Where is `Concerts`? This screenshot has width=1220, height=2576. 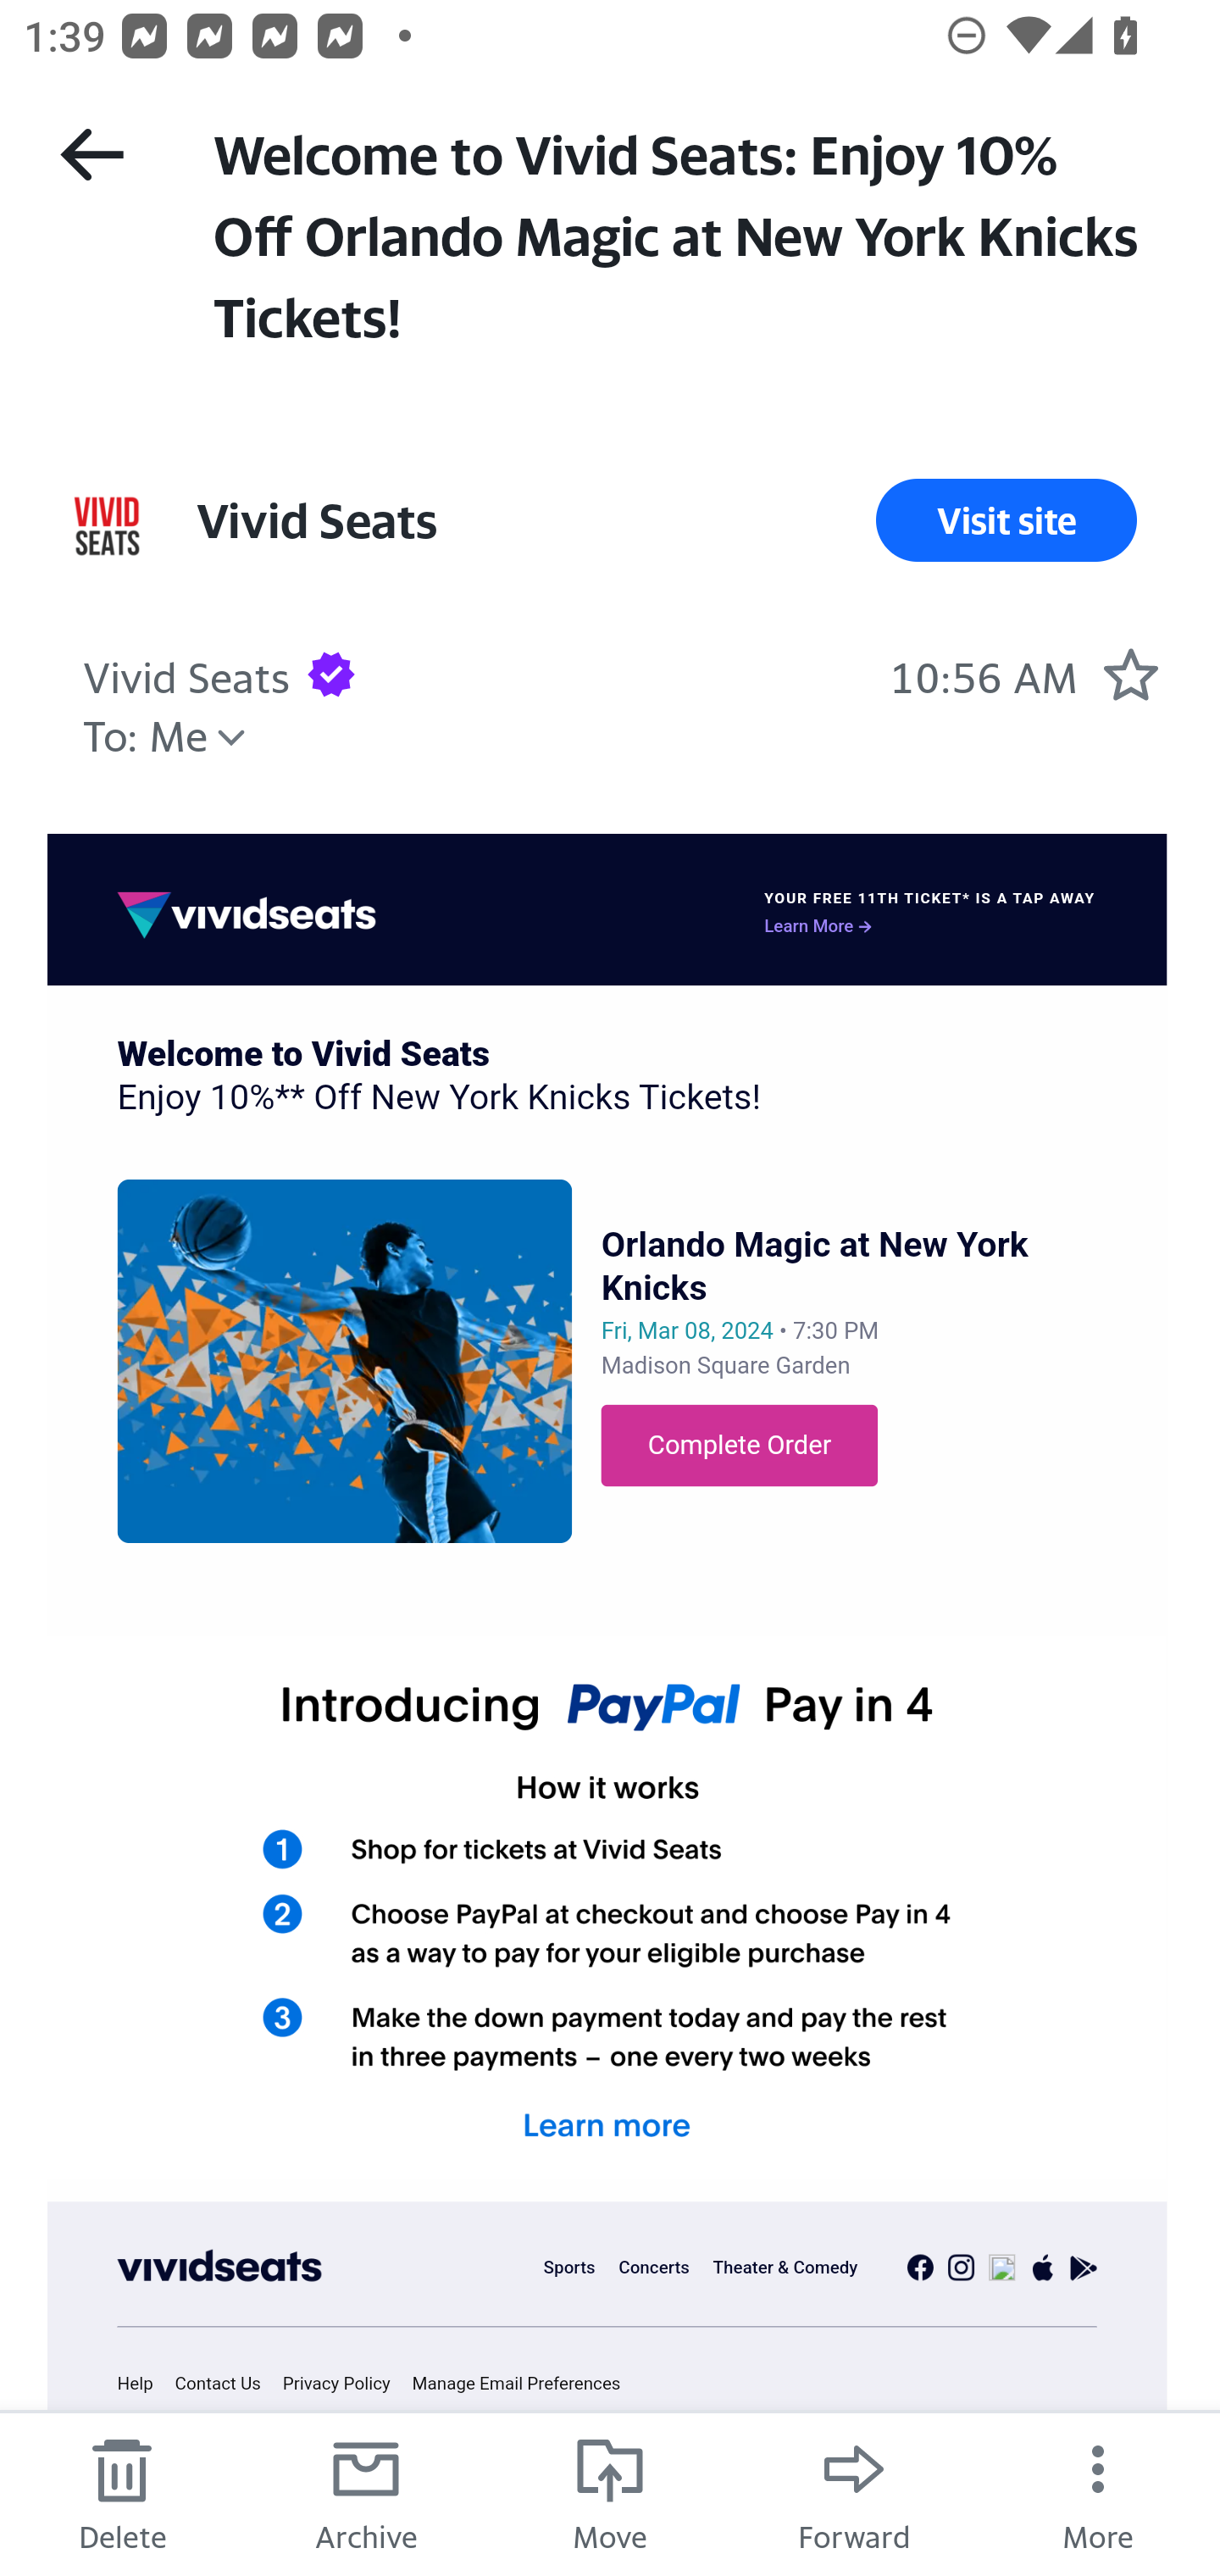
Concerts is located at coordinates (652, 2267).